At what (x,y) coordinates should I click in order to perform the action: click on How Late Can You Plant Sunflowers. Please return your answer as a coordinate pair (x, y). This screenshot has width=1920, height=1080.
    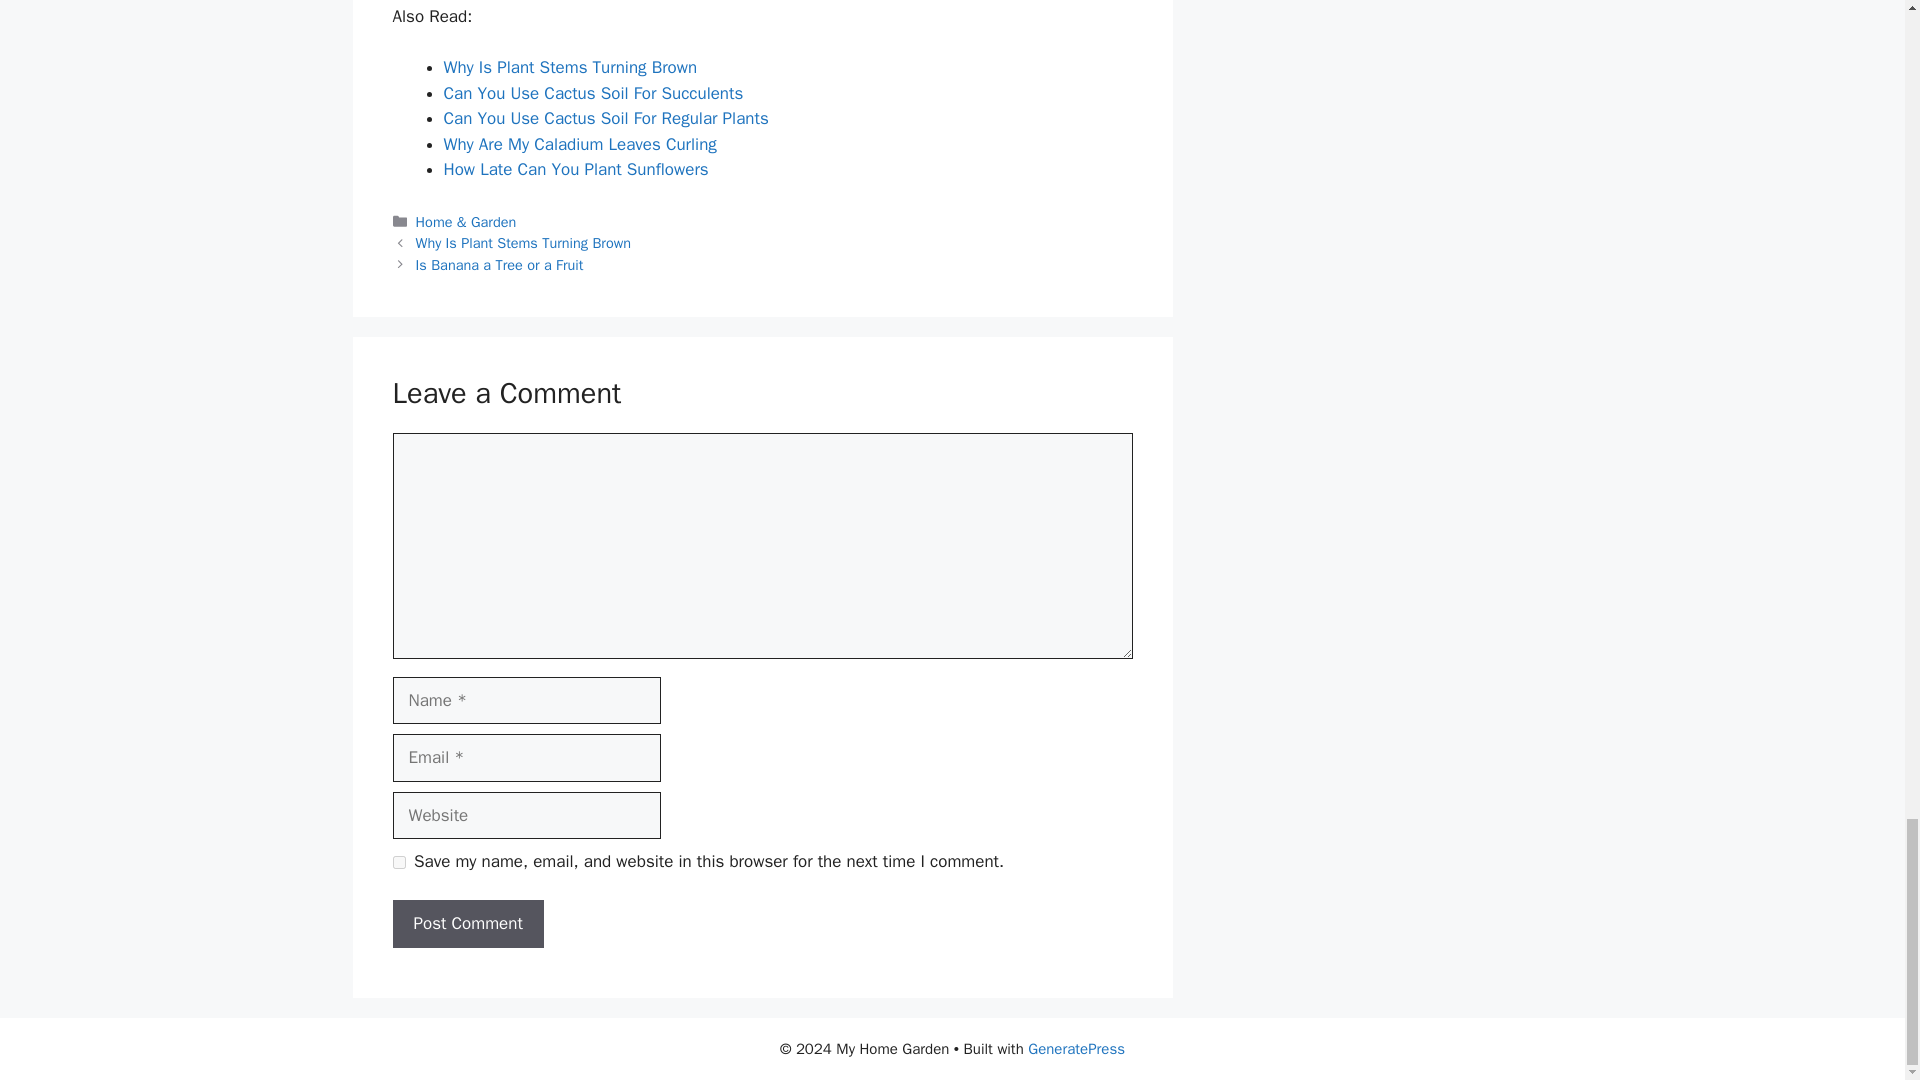
    Looking at the image, I should click on (576, 169).